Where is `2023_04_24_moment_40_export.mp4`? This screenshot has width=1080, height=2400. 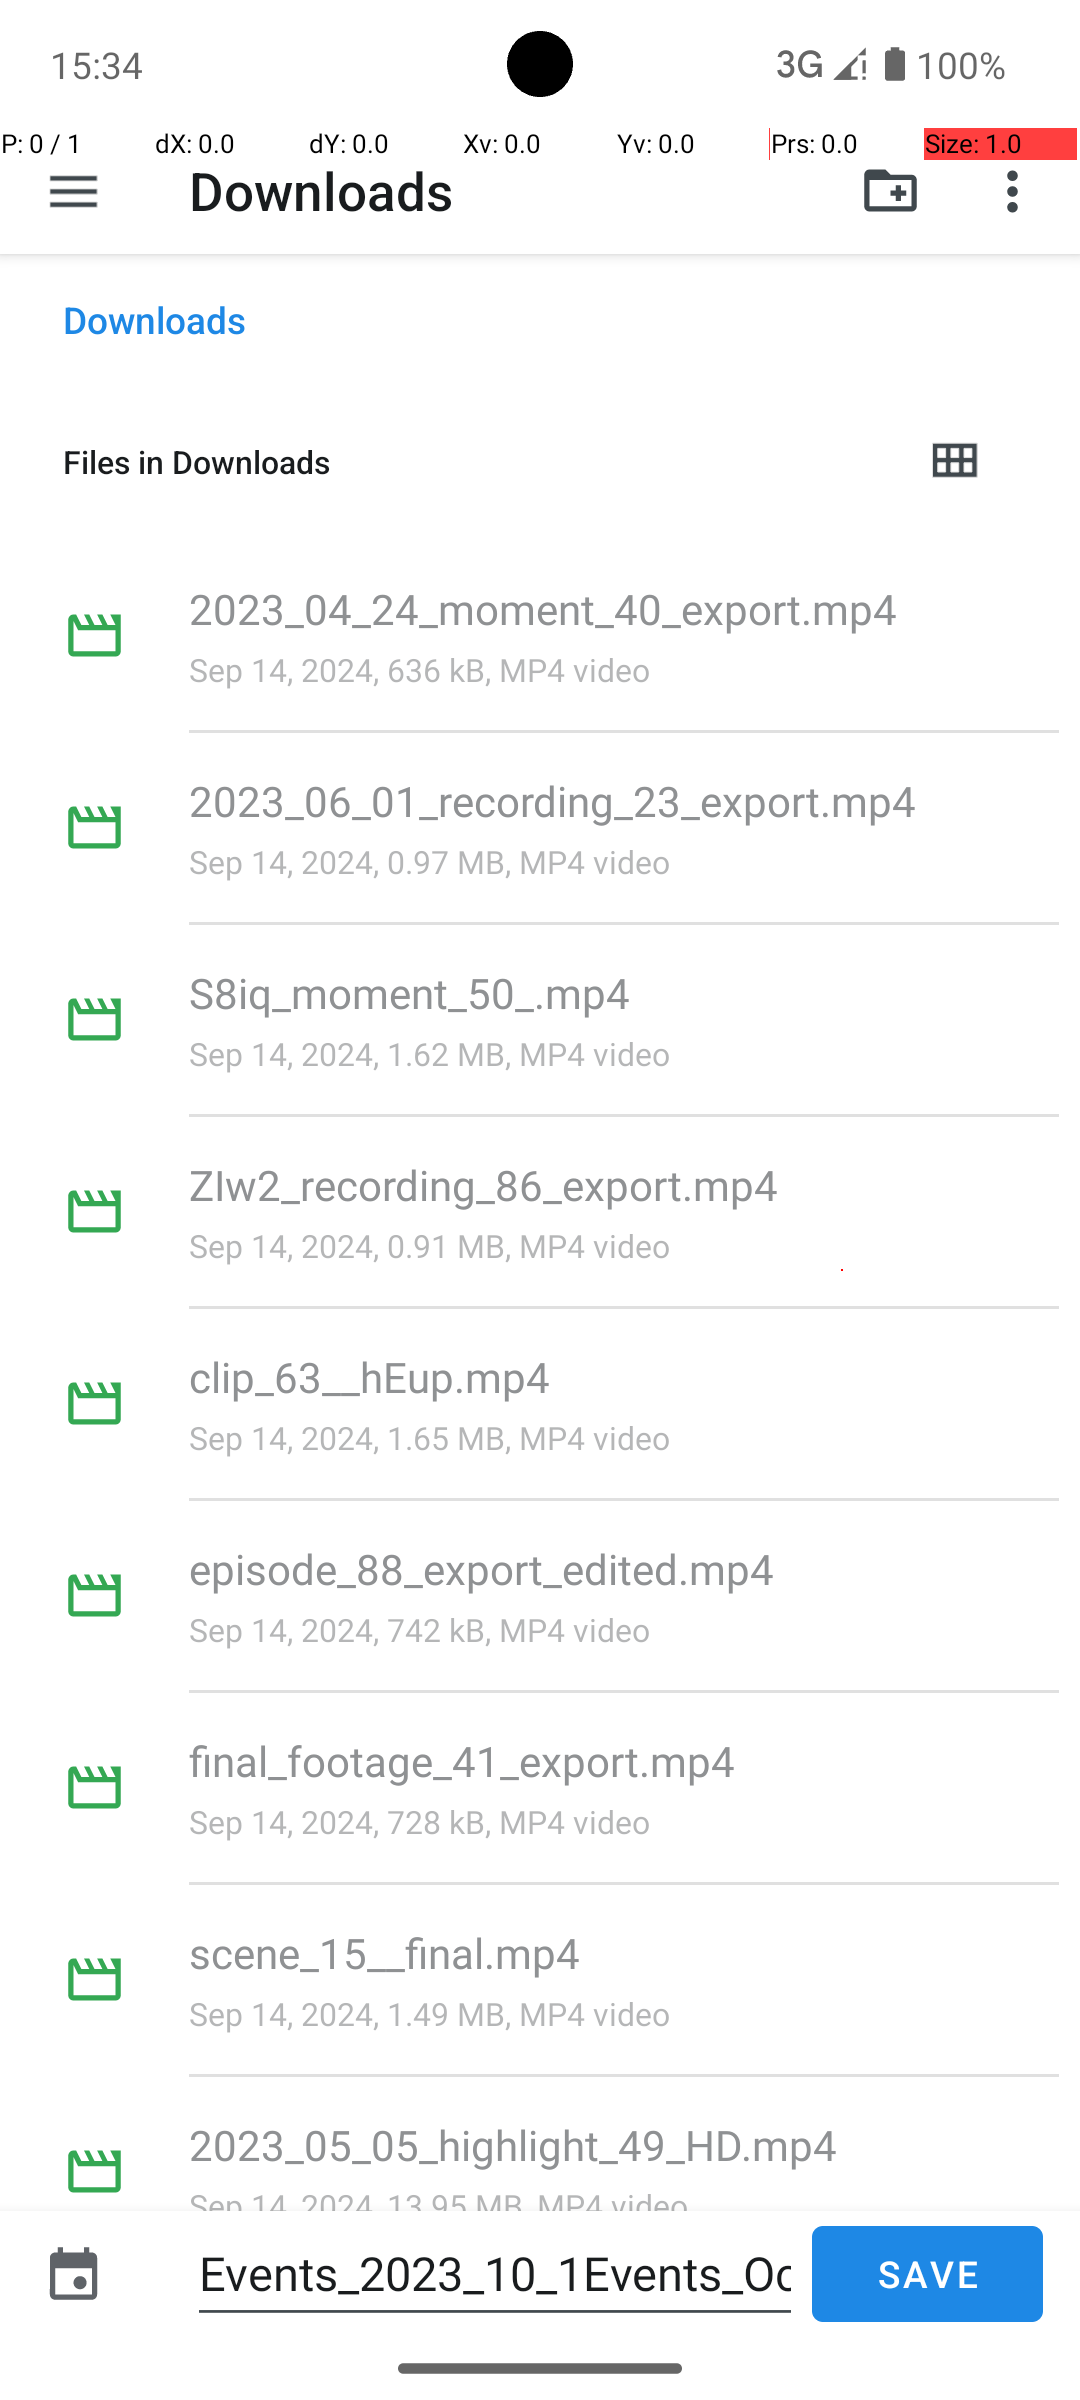
2023_04_24_moment_40_export.mp4 is located at coordinates (544, 608).